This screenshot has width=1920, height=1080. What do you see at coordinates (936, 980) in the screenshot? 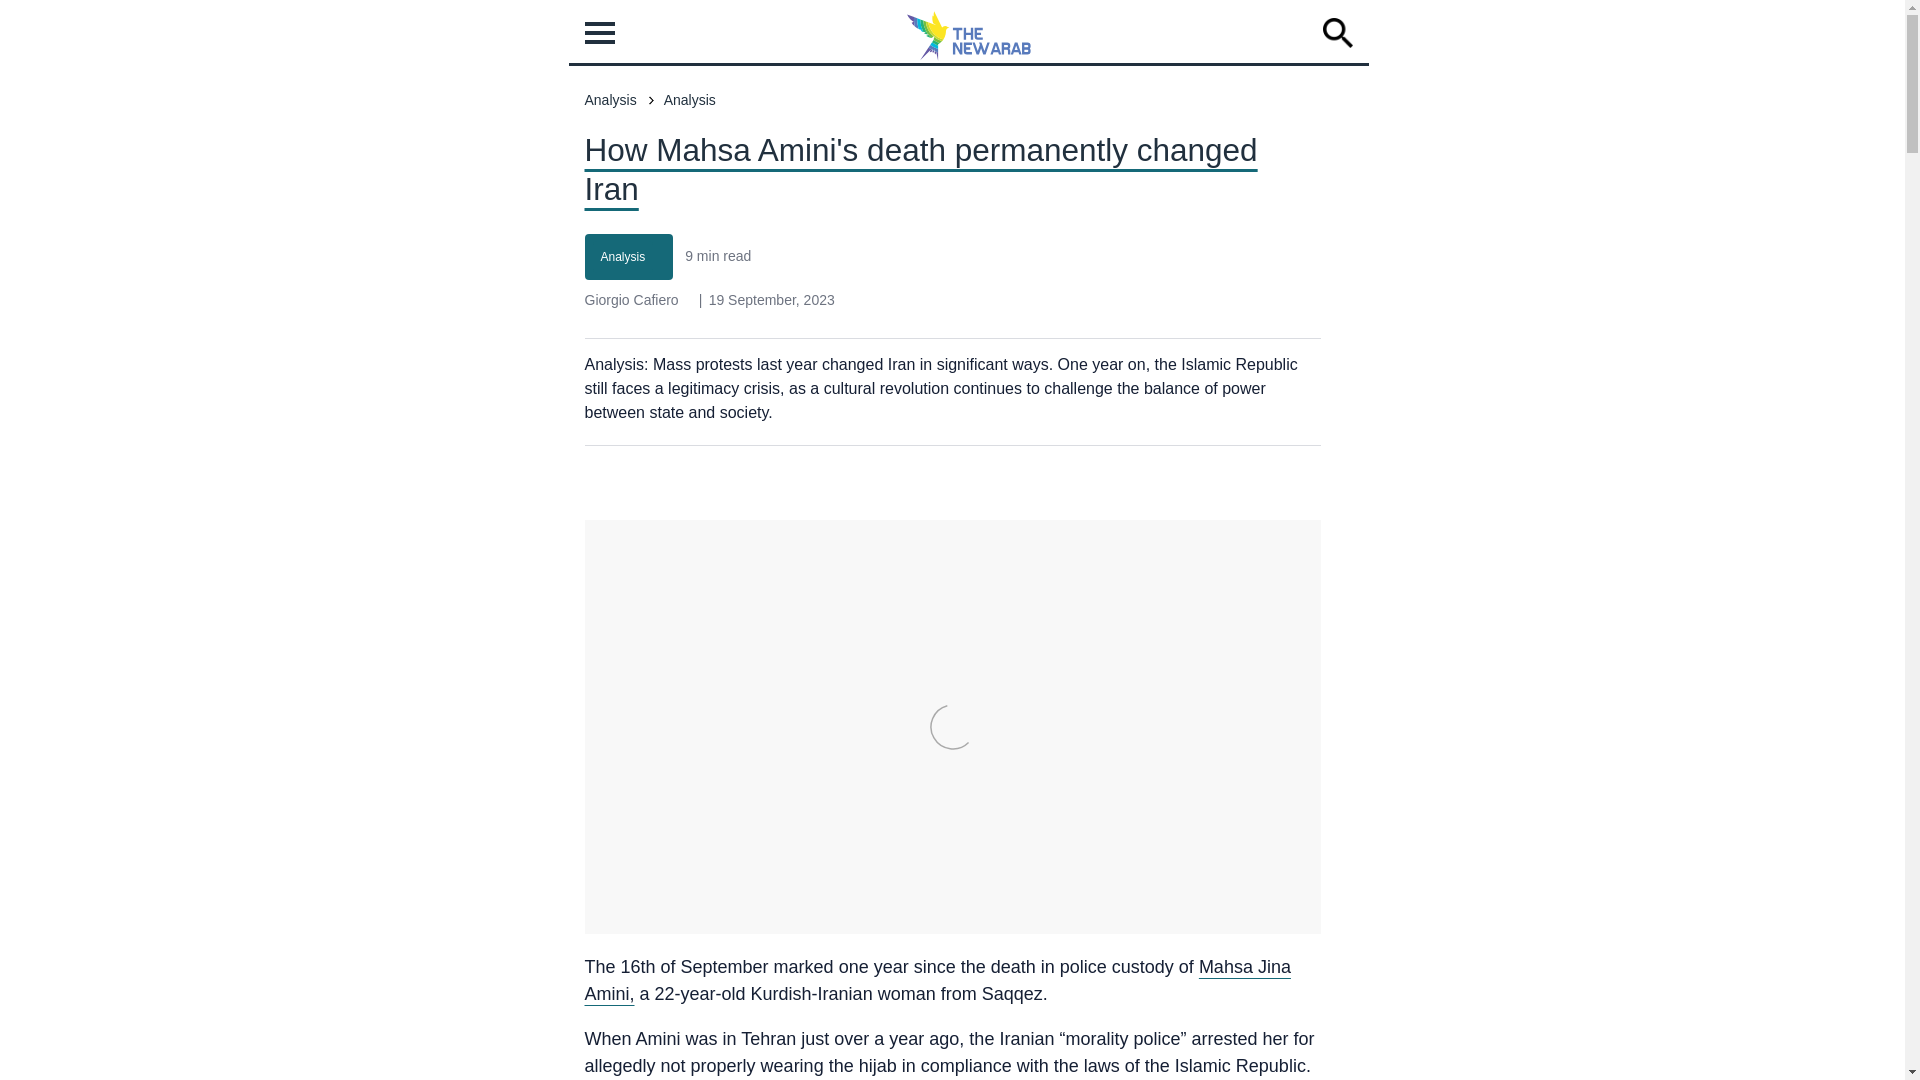
I see `Mahsa Jina Amini,` at bounding box center [936, 980].